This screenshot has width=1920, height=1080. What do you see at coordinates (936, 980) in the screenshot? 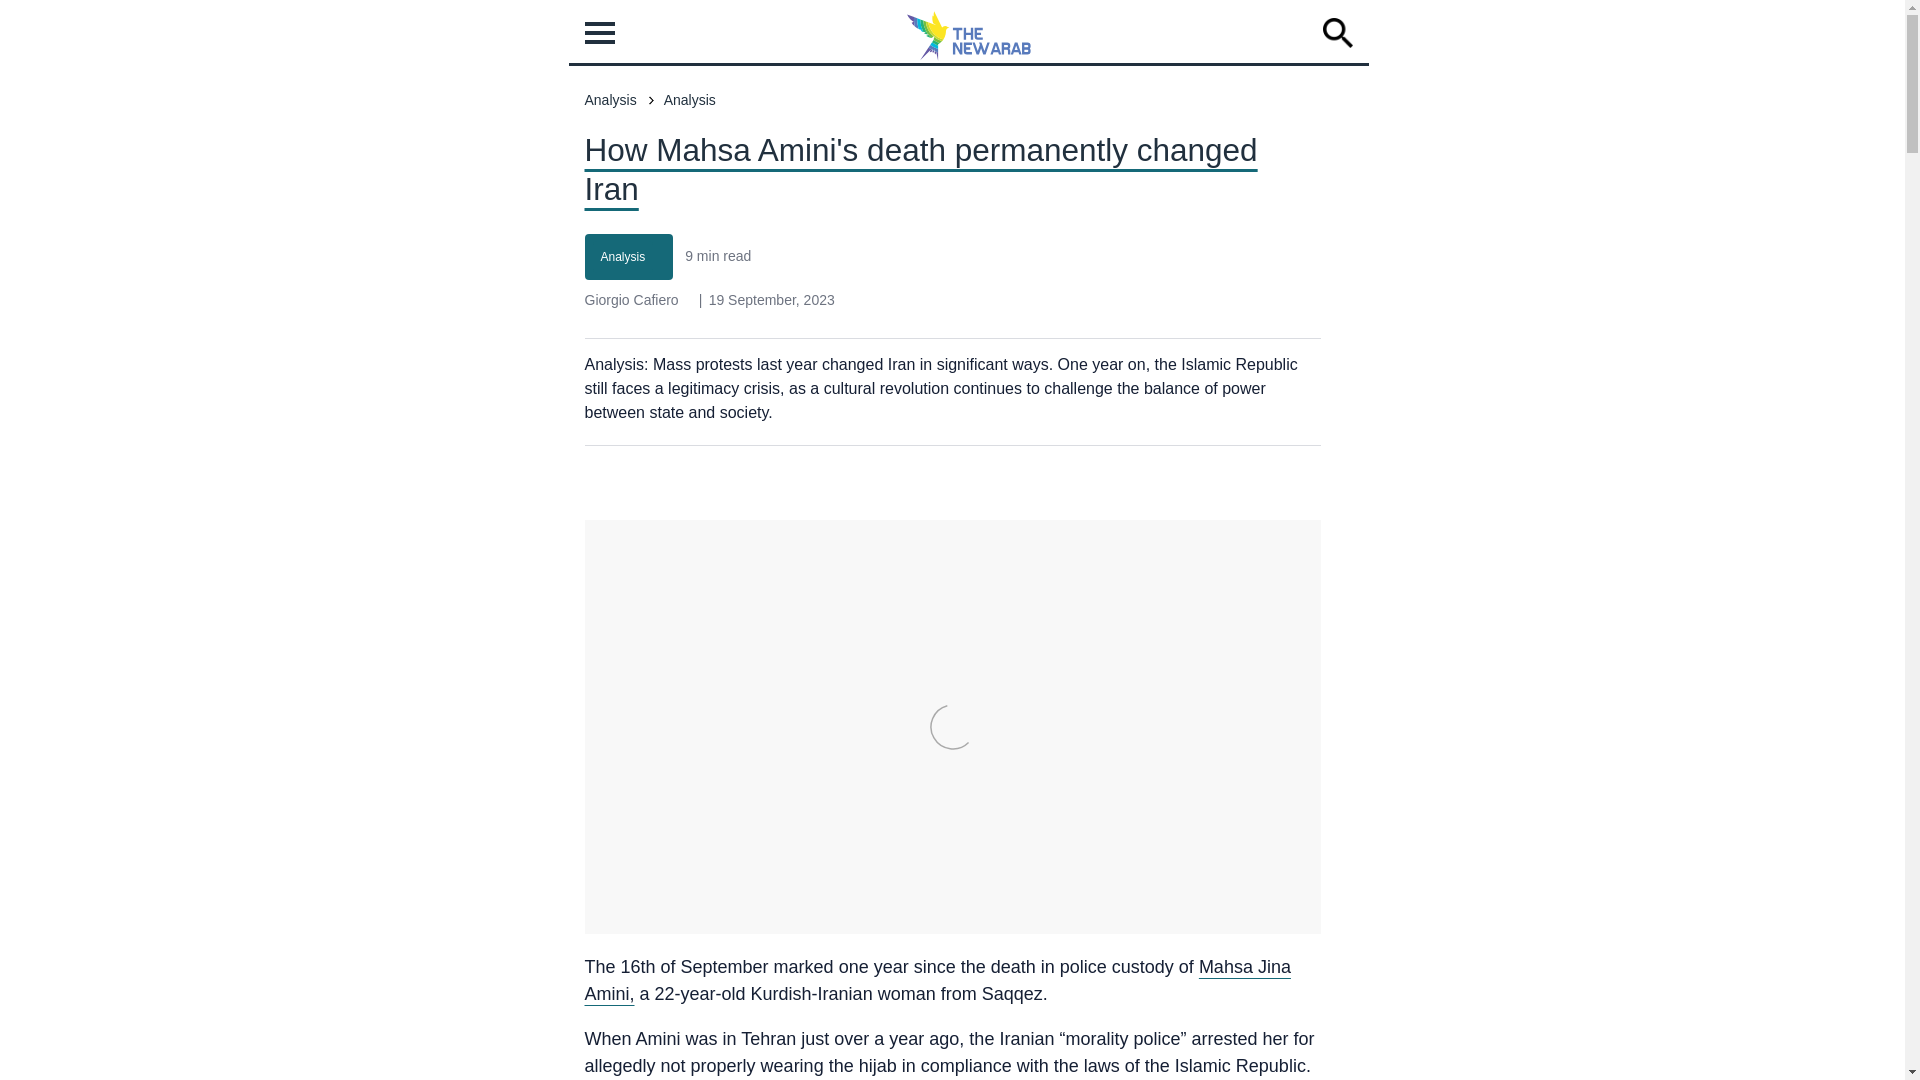
I see `Mahsa Jina Amini,` at bounding box center [936, 980].